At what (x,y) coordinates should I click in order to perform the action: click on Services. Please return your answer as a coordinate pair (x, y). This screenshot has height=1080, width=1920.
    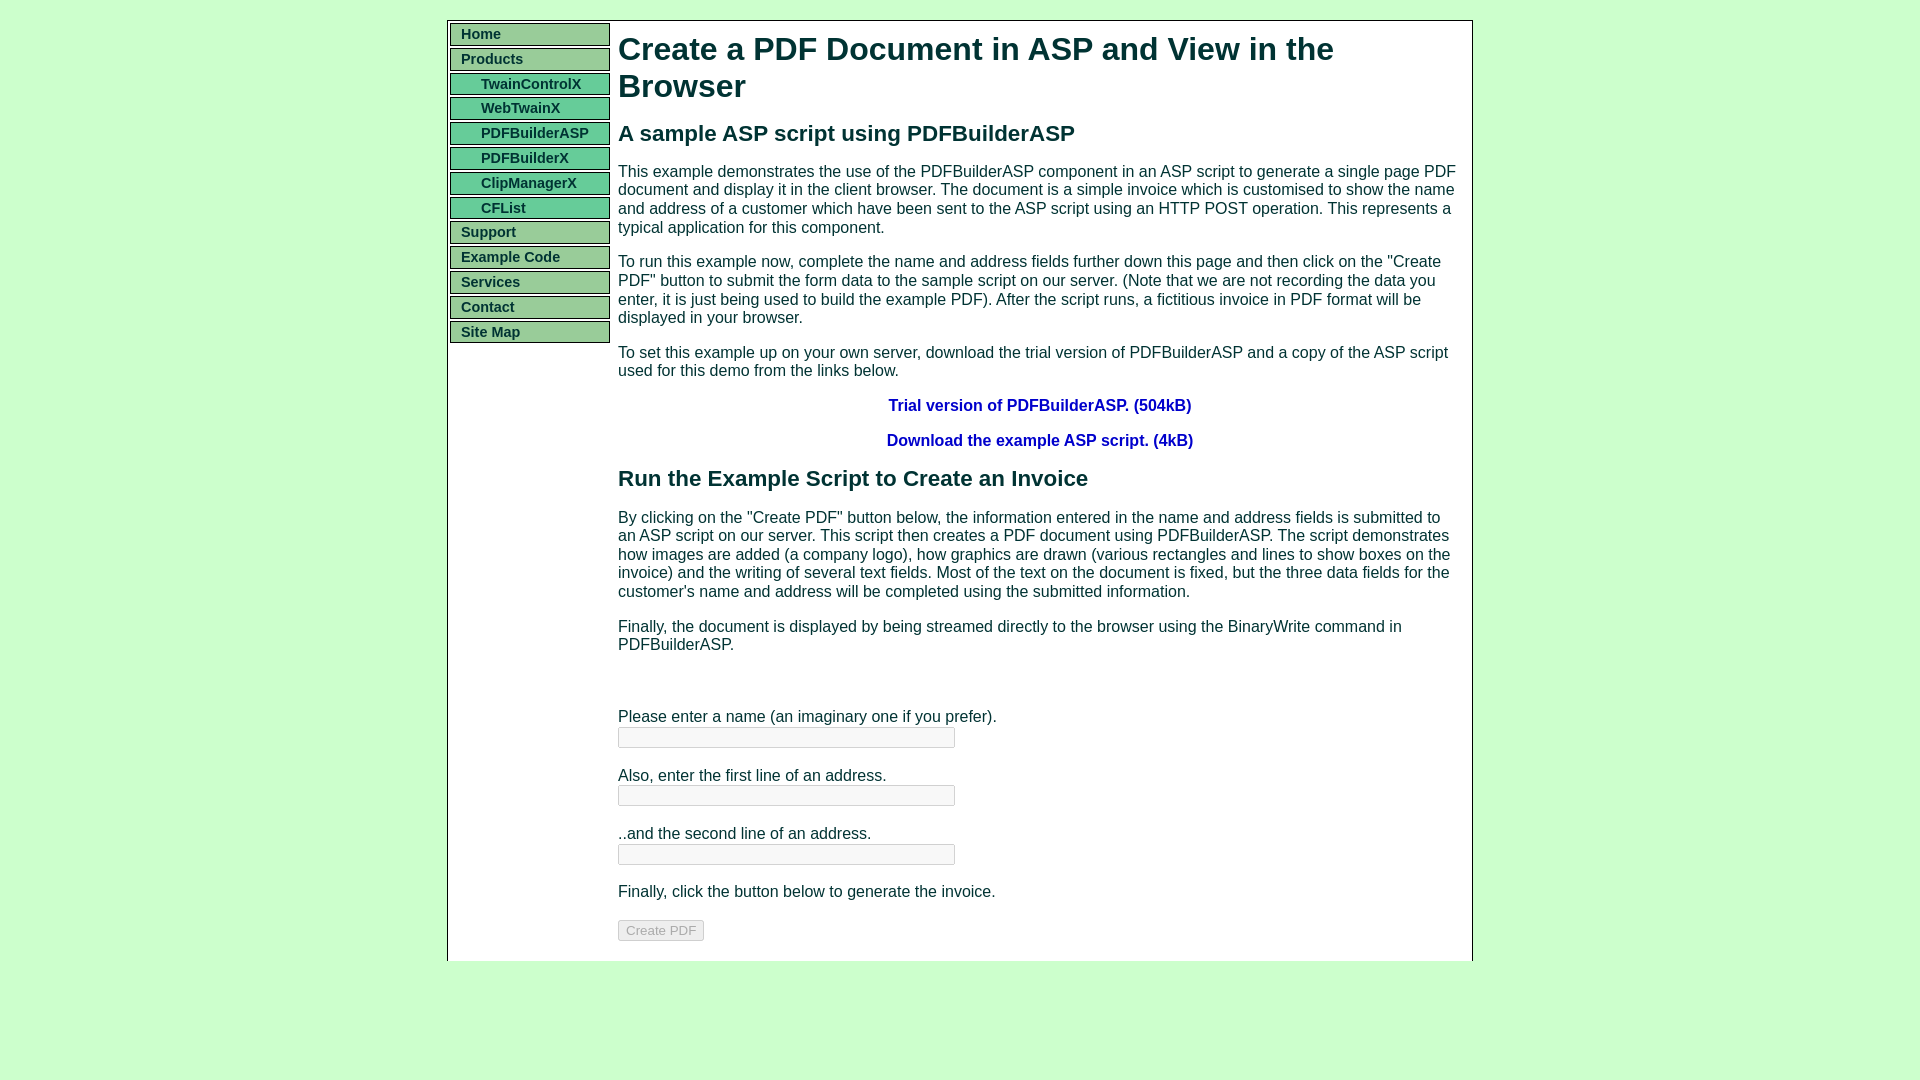
    Looking at the image, I should click on (530, 282).